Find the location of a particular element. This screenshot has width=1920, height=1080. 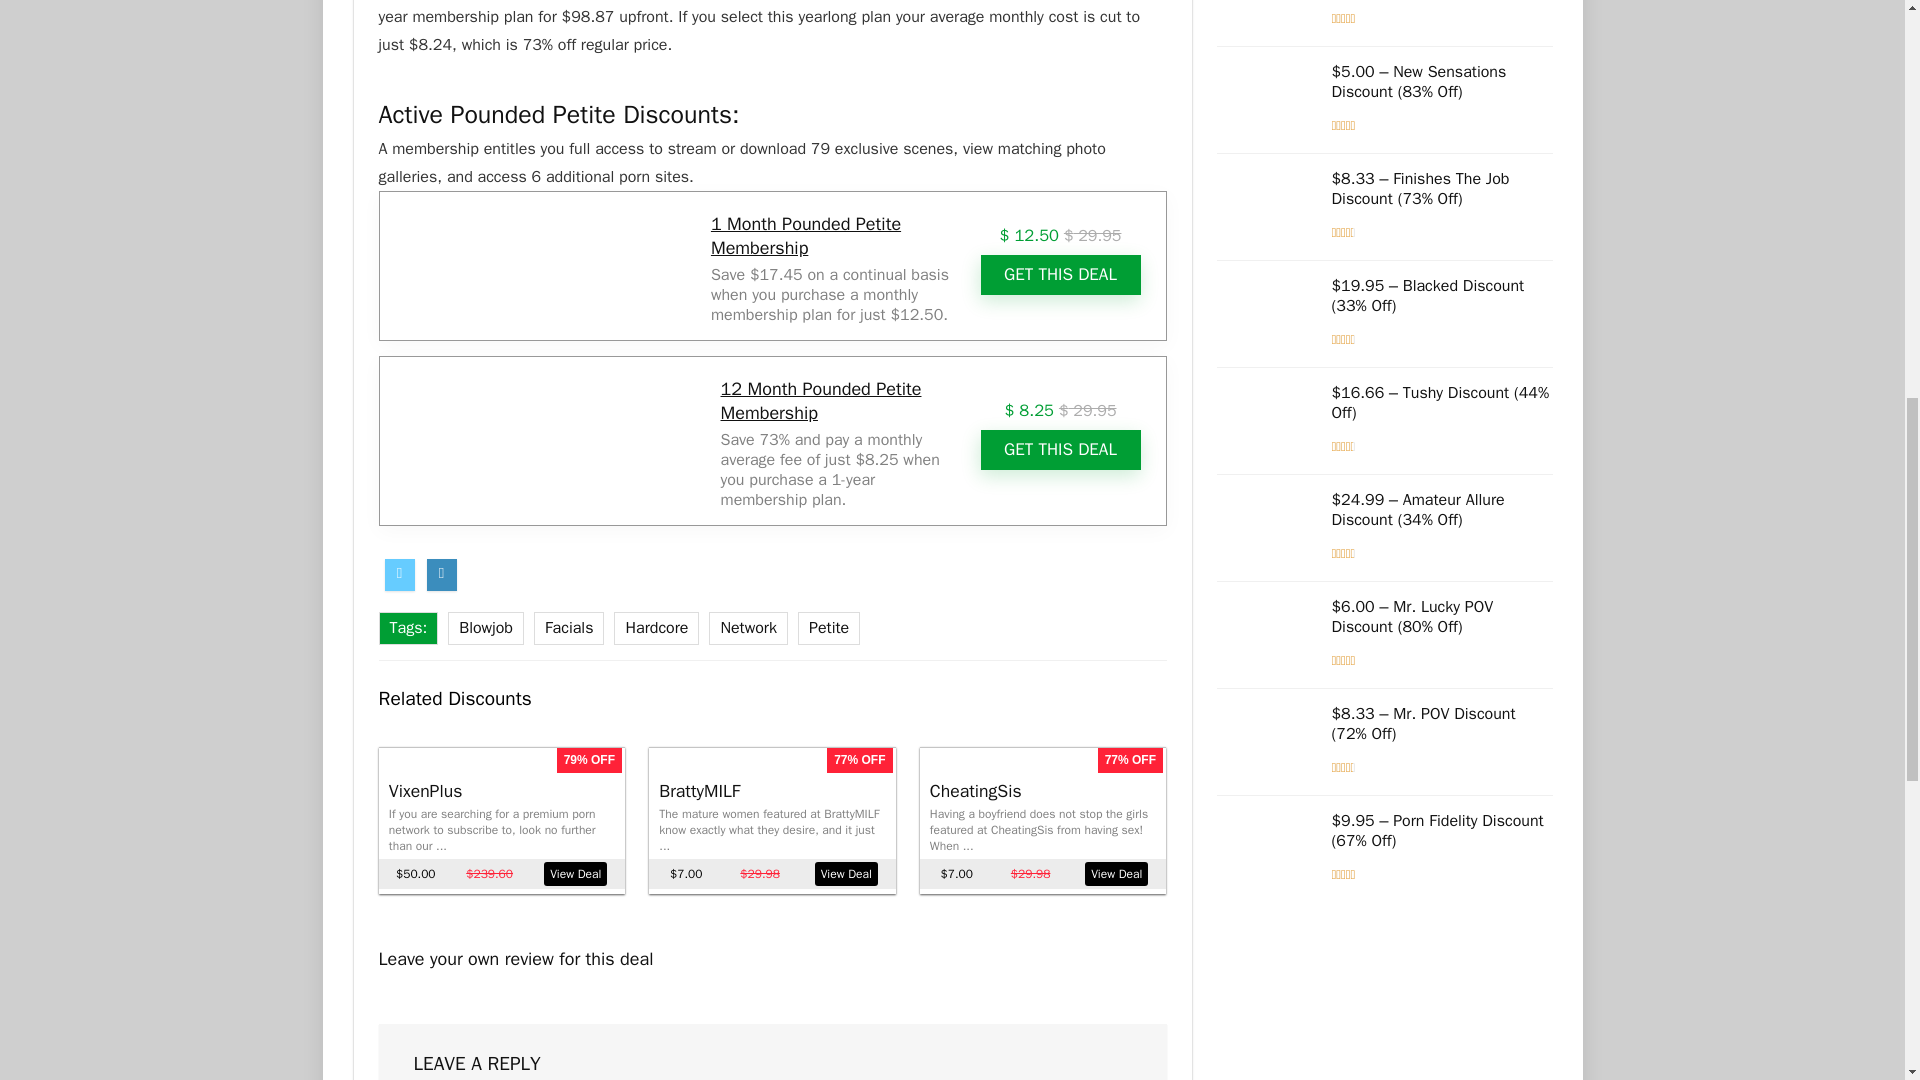

GET THIS DEAL is located at coordinates (1060, 274).